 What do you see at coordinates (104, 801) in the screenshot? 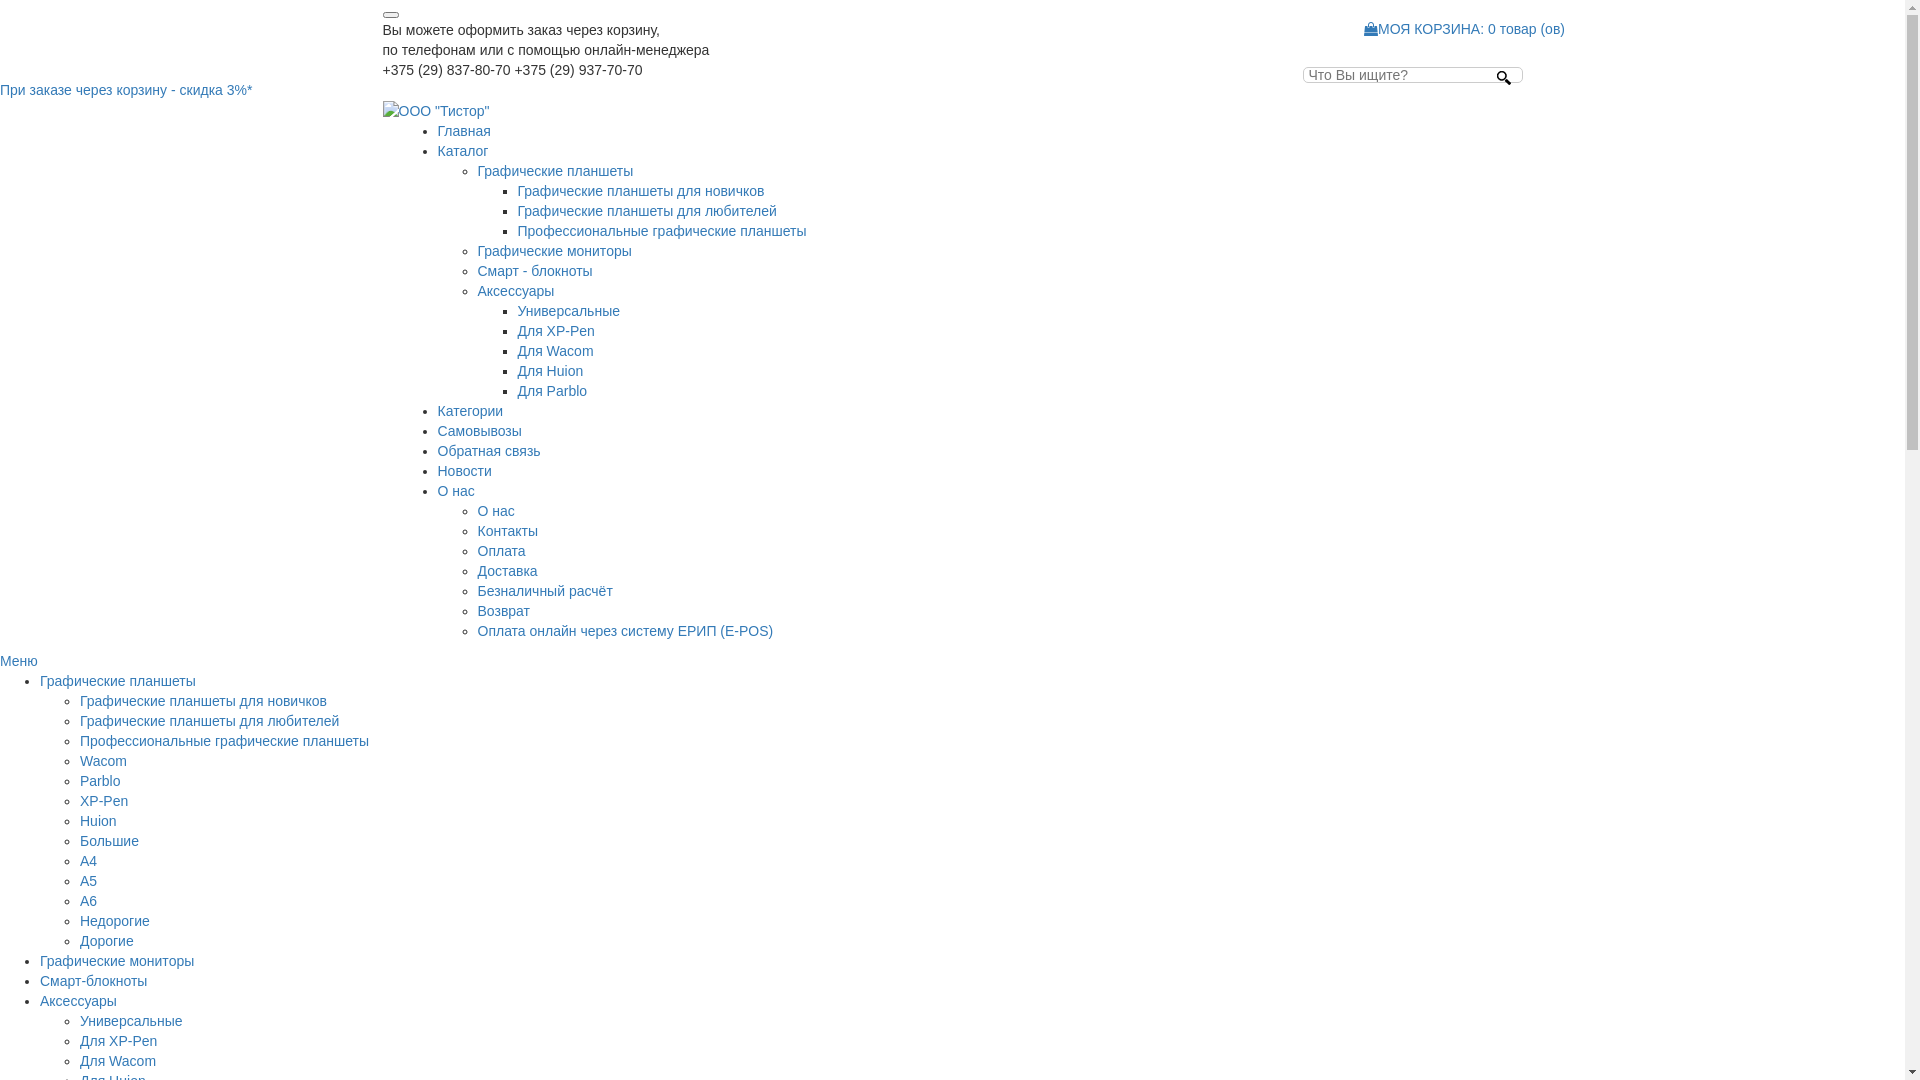
I see `XP-Pen` at bounding box center [104, 801].